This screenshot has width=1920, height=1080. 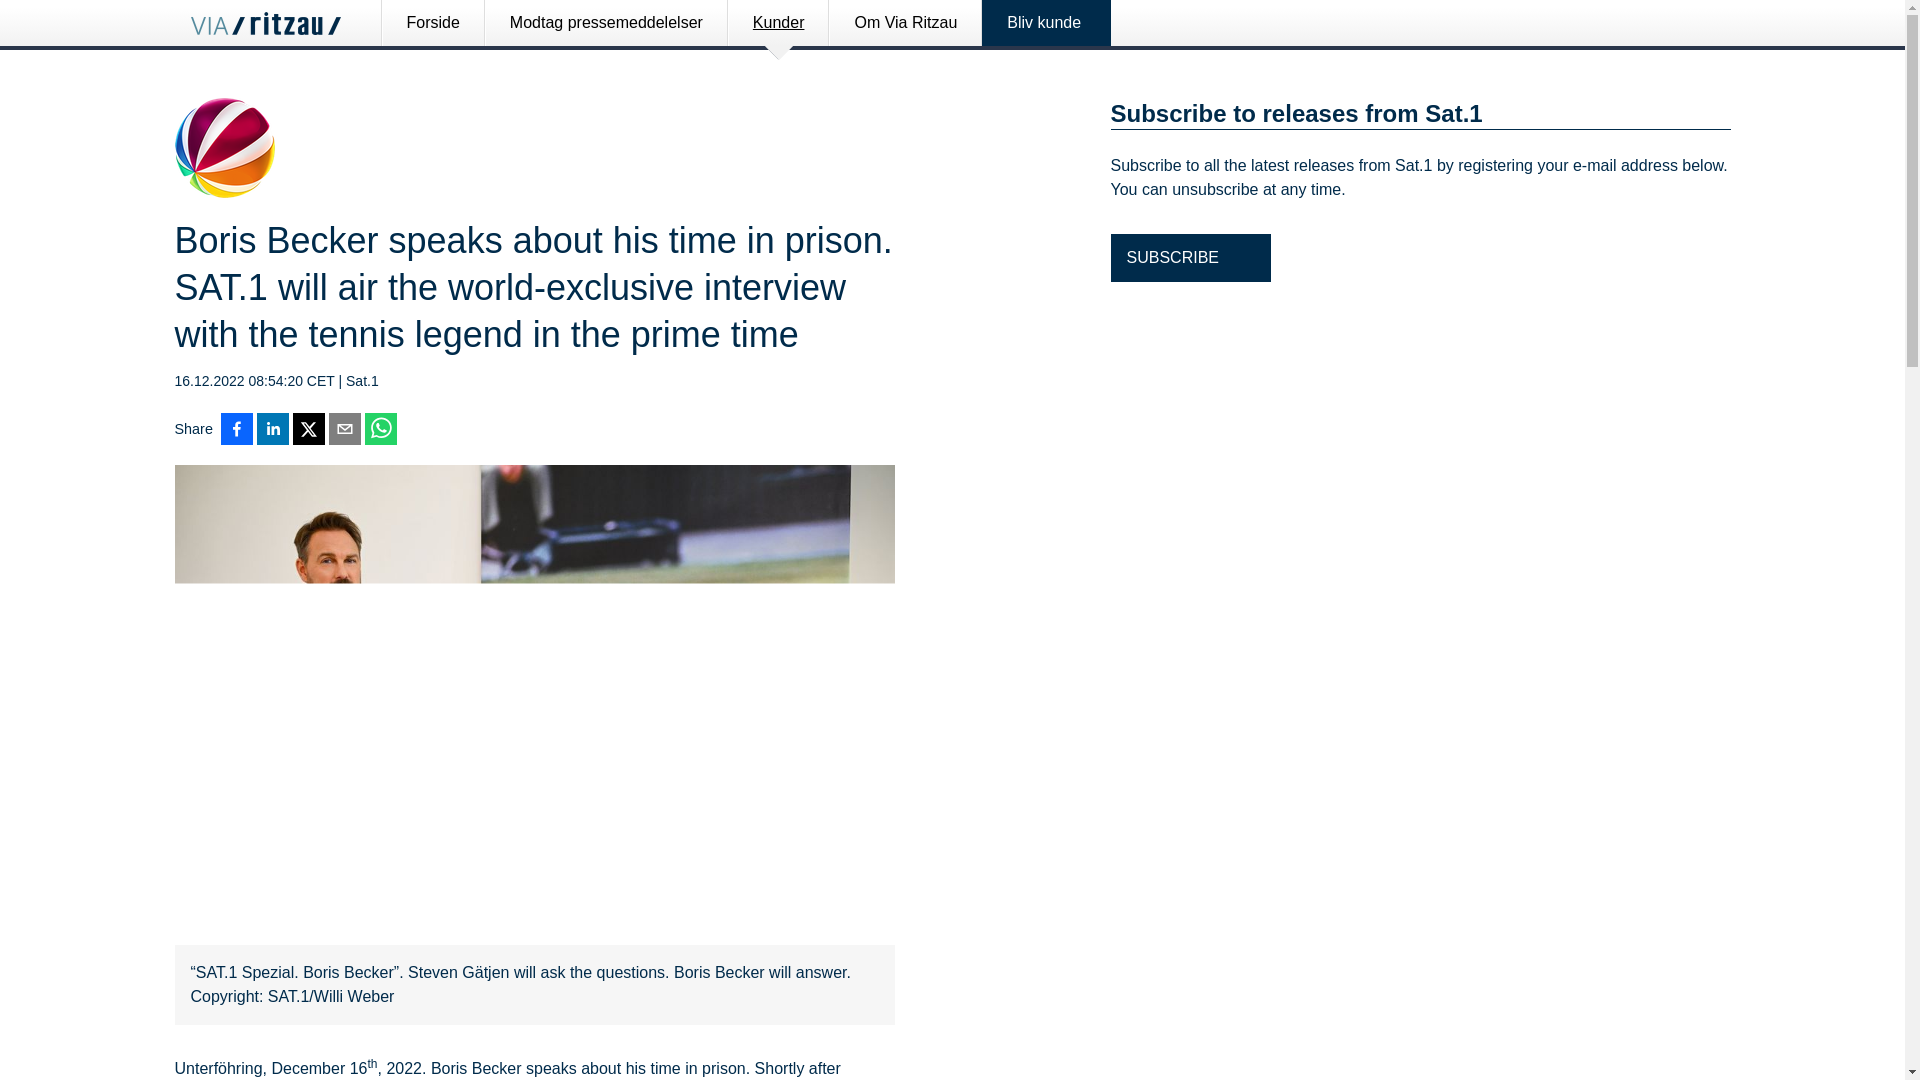 I want to click on Kunder, so click(x=779, y=23).